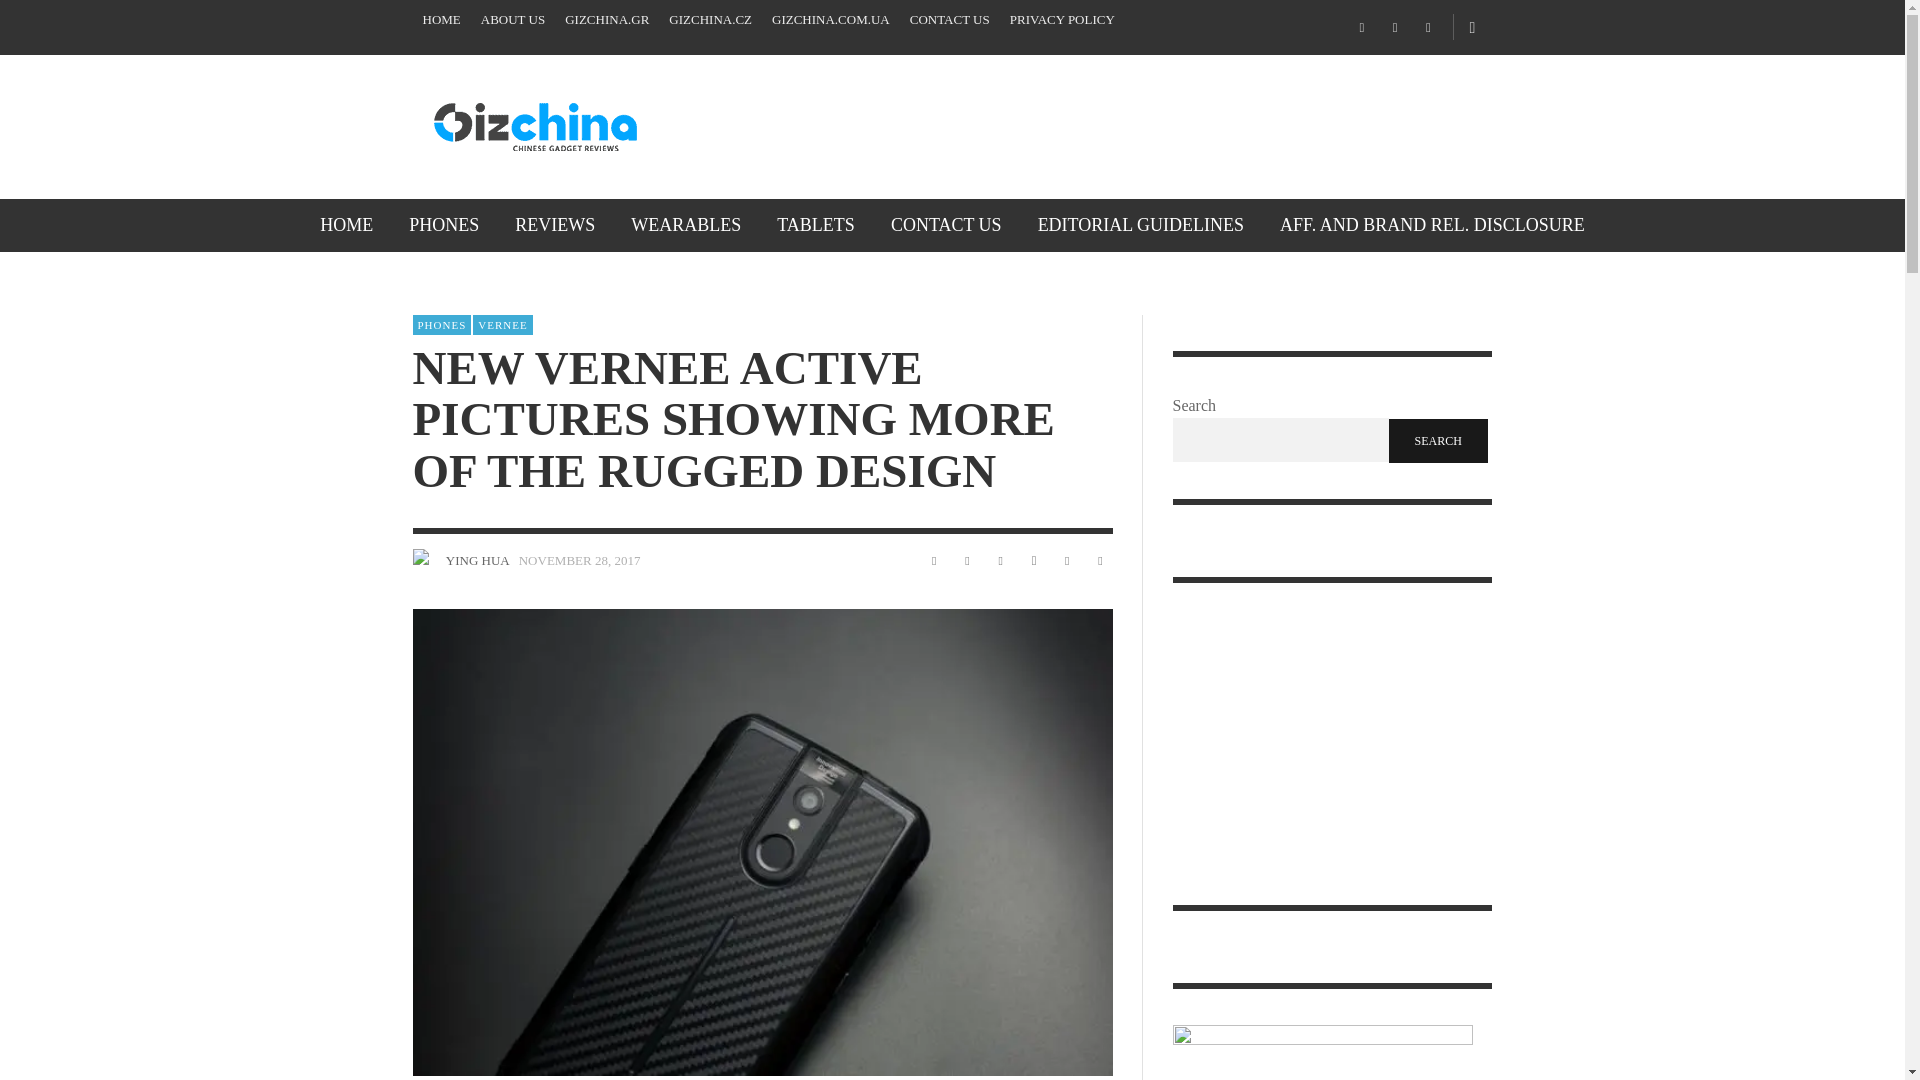 The width and height of the screenshot is (1920, 1080). What do you see at coordinates (554, 224) in the screenshot?
I see `REVIEWS` at bounding box center [554, 224].